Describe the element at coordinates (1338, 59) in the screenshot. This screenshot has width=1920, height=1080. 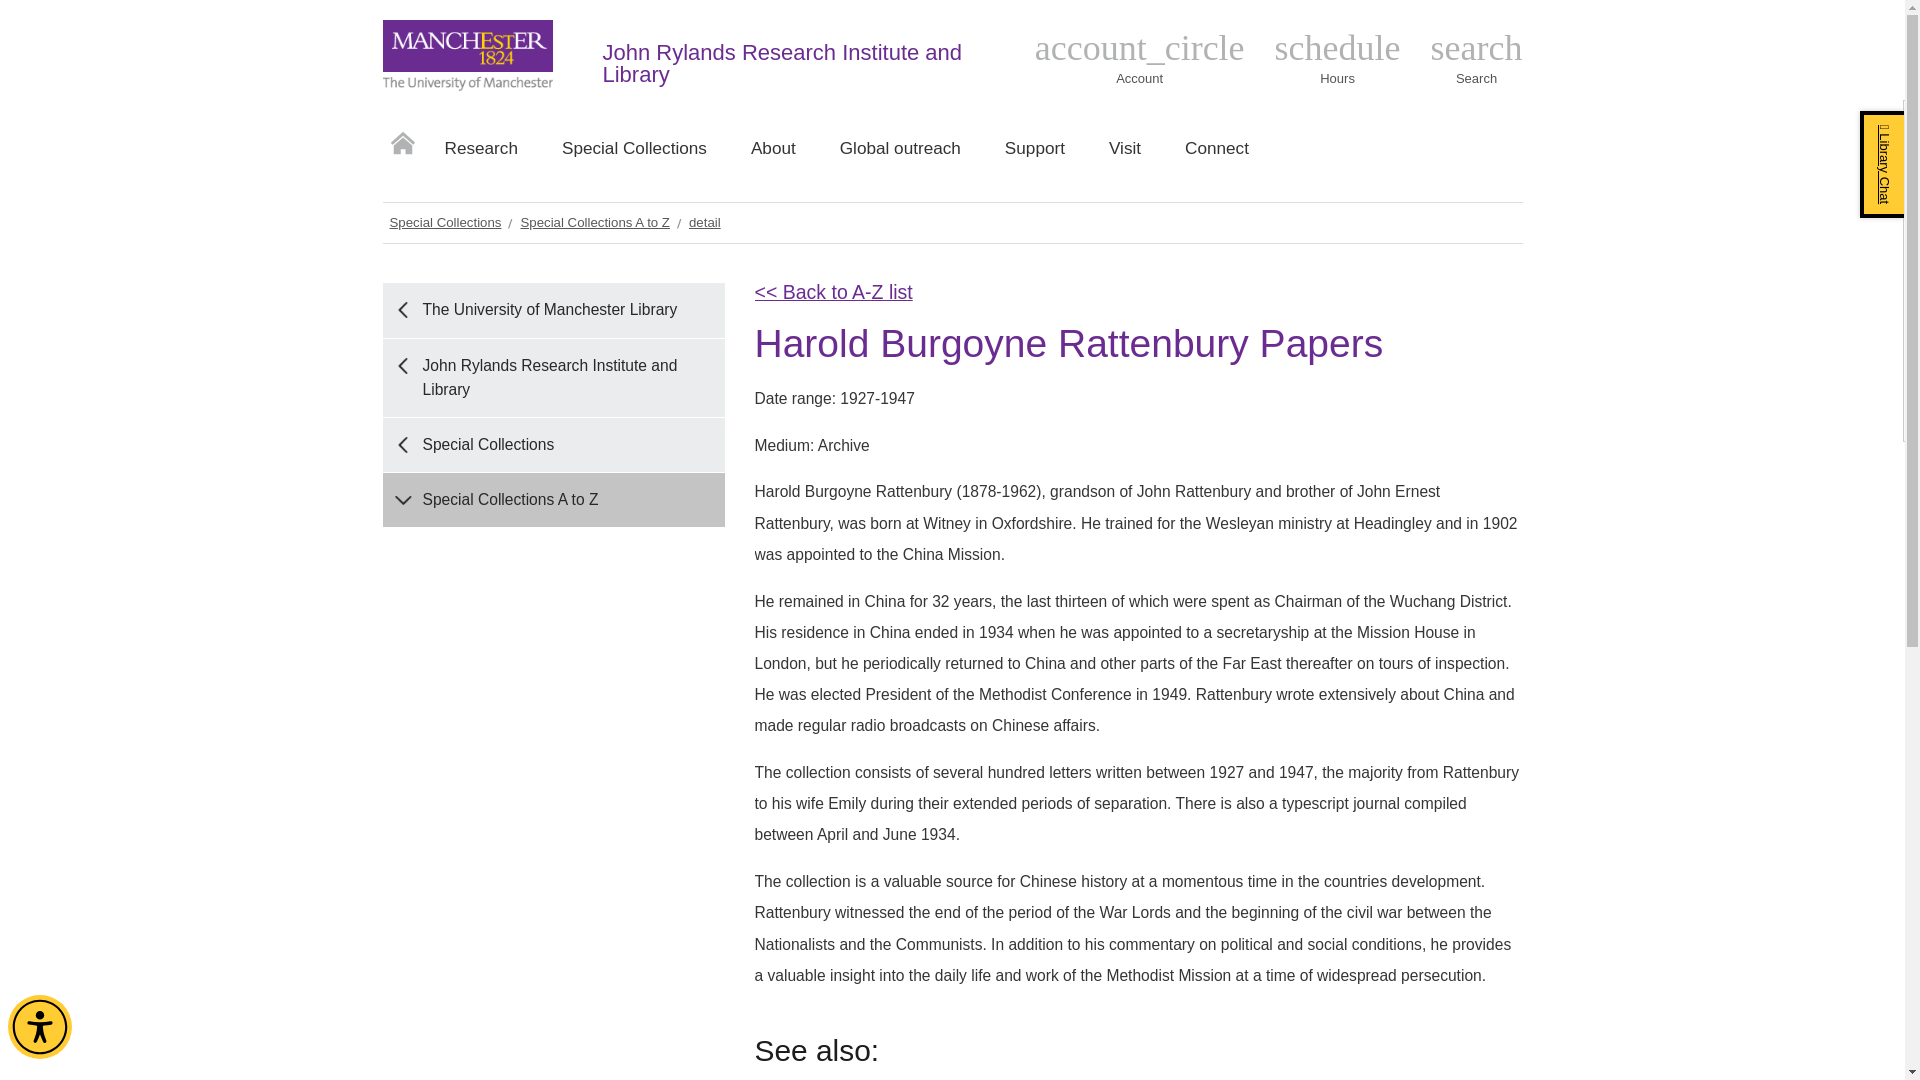
I see `back` at that location.